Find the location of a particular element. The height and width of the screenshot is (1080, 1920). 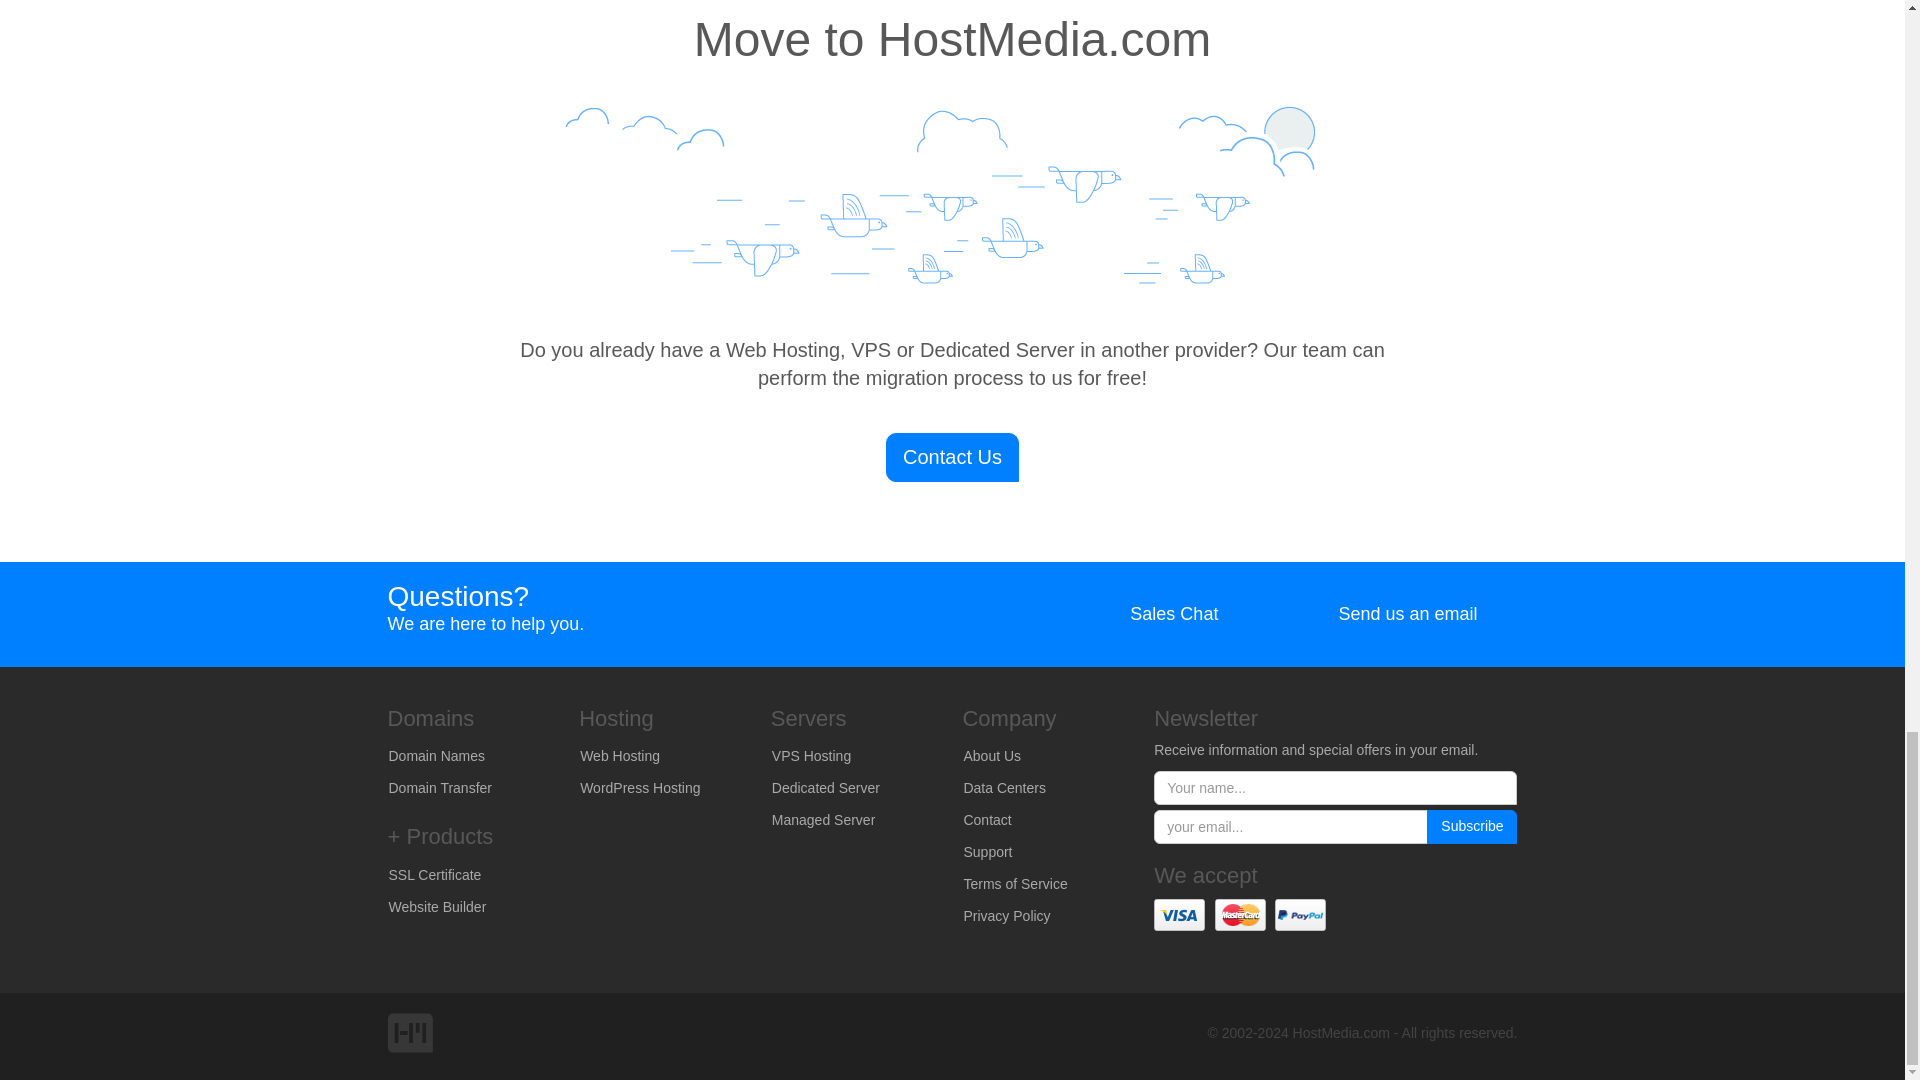

Send us an email is located at coordinates (1386, 615).